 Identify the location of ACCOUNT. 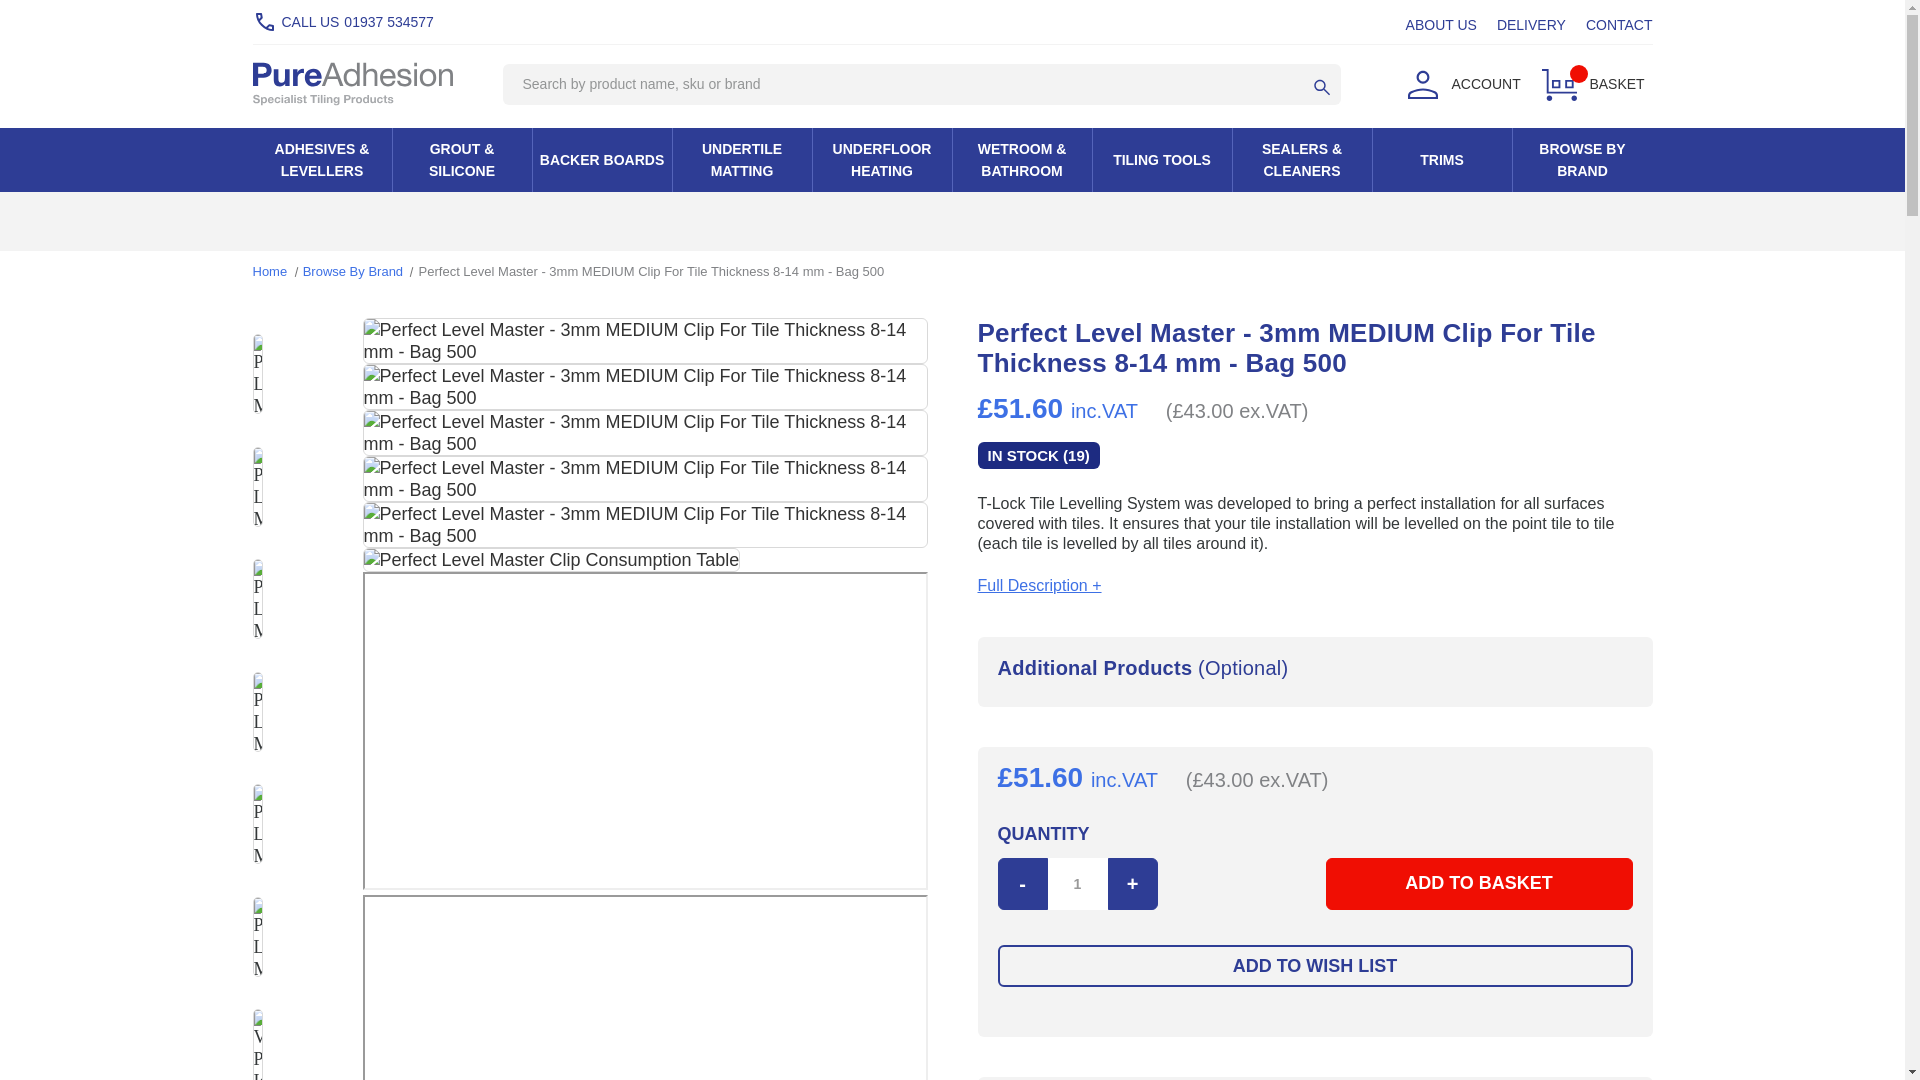
(1459, 83).